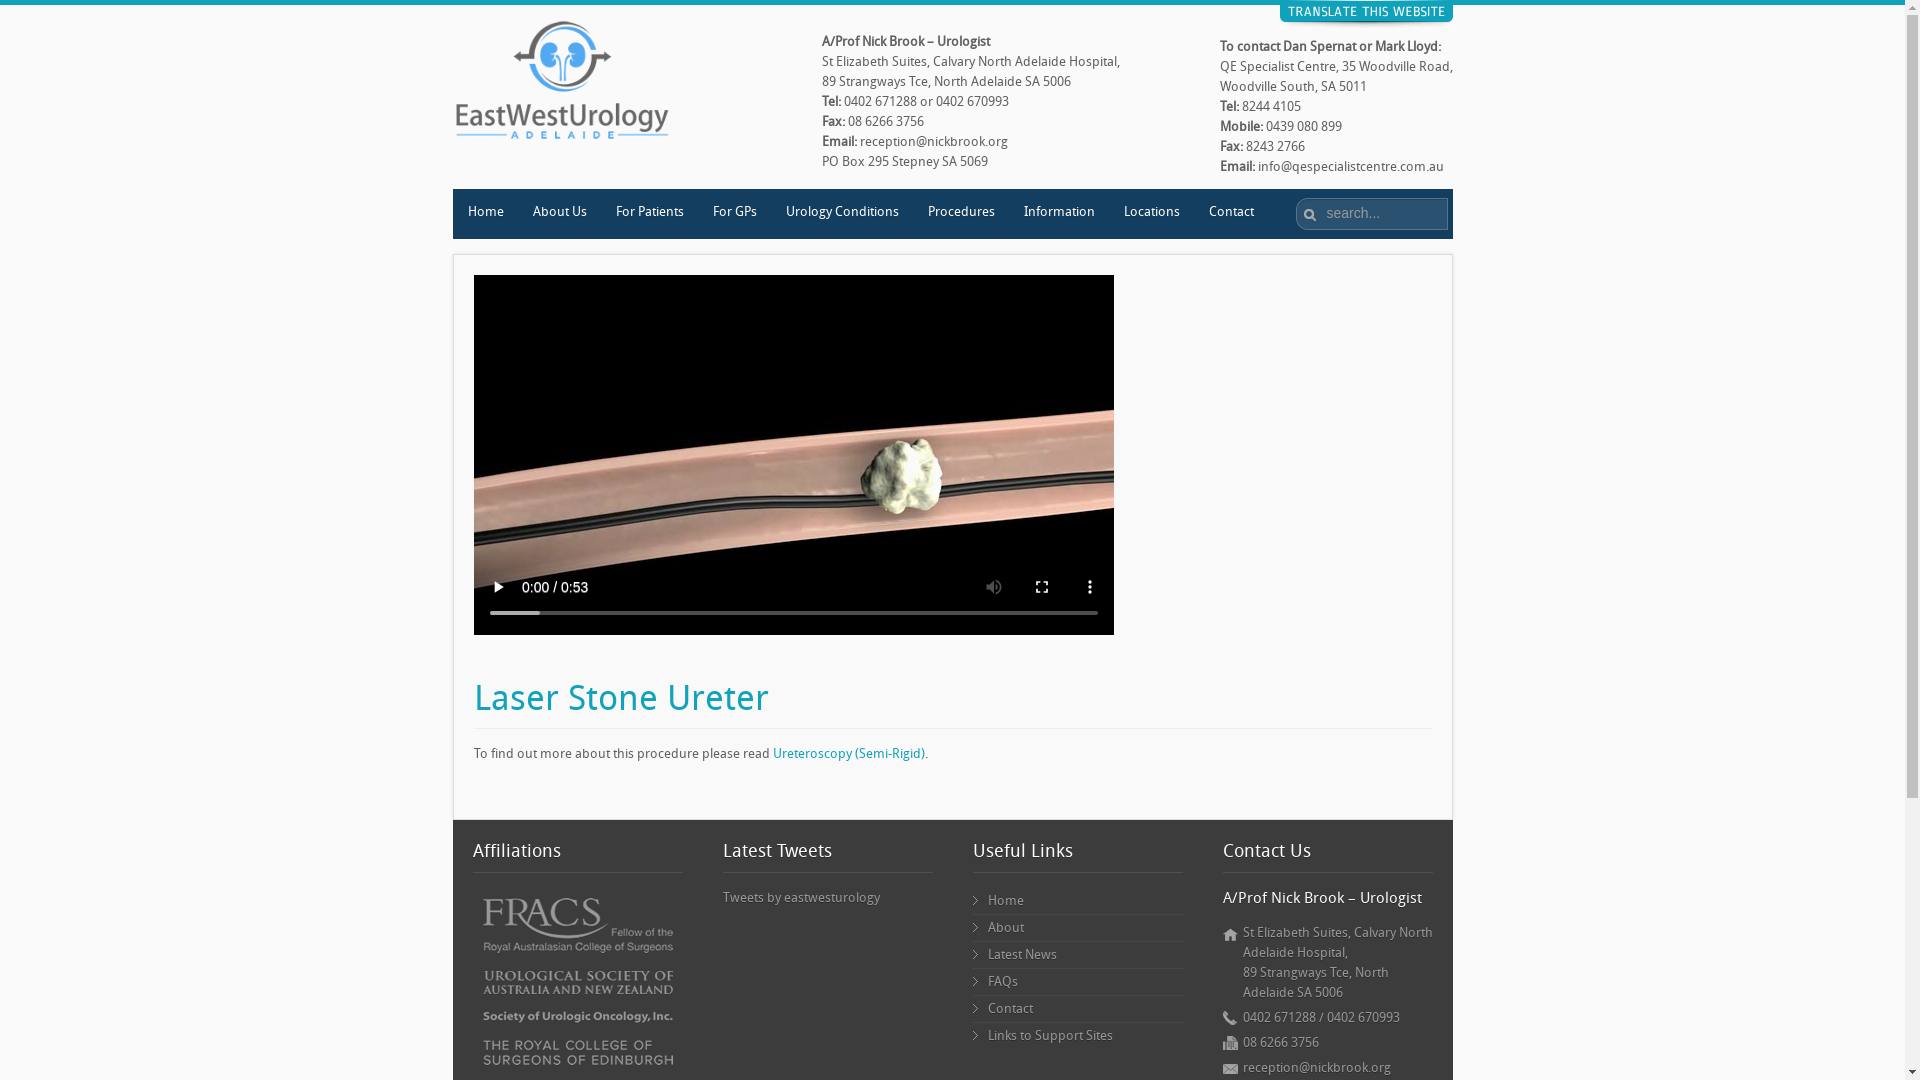  What do you see at coordinates (1077, 1036) in the screenshot?
I see `Links to Support Sites` at bounding box center [1077, 1036].